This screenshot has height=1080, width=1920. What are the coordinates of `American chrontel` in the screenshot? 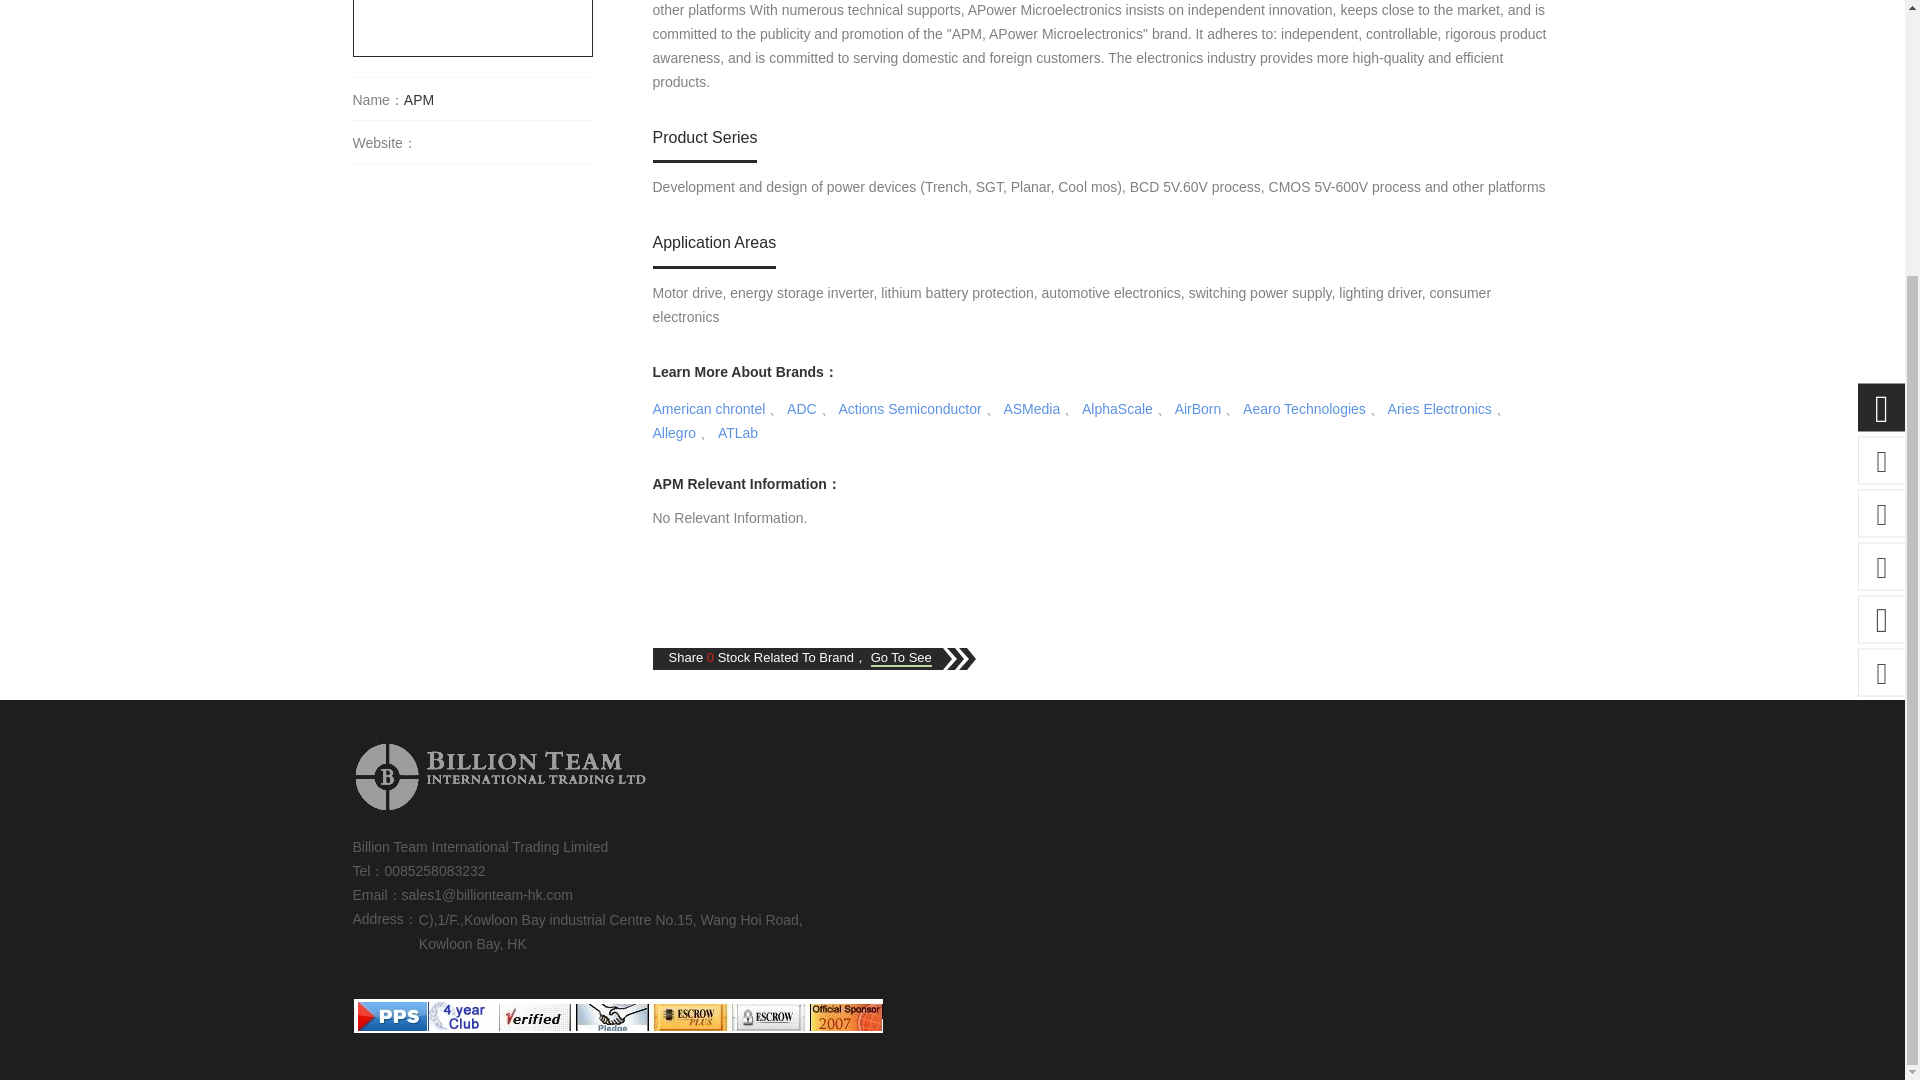 It's located at (708, 408).